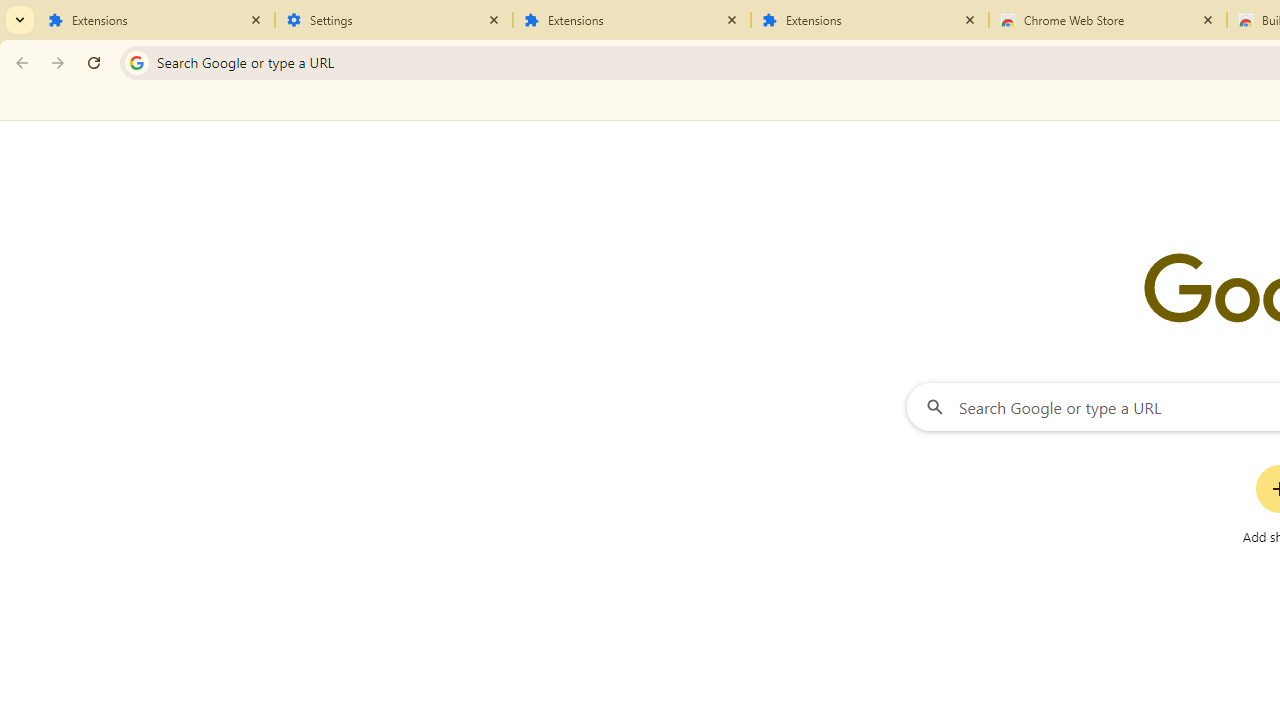  What do you see at coordinates (632, 20) in the screenshot?
I see `Extensions` at bounding box center [632, 20].